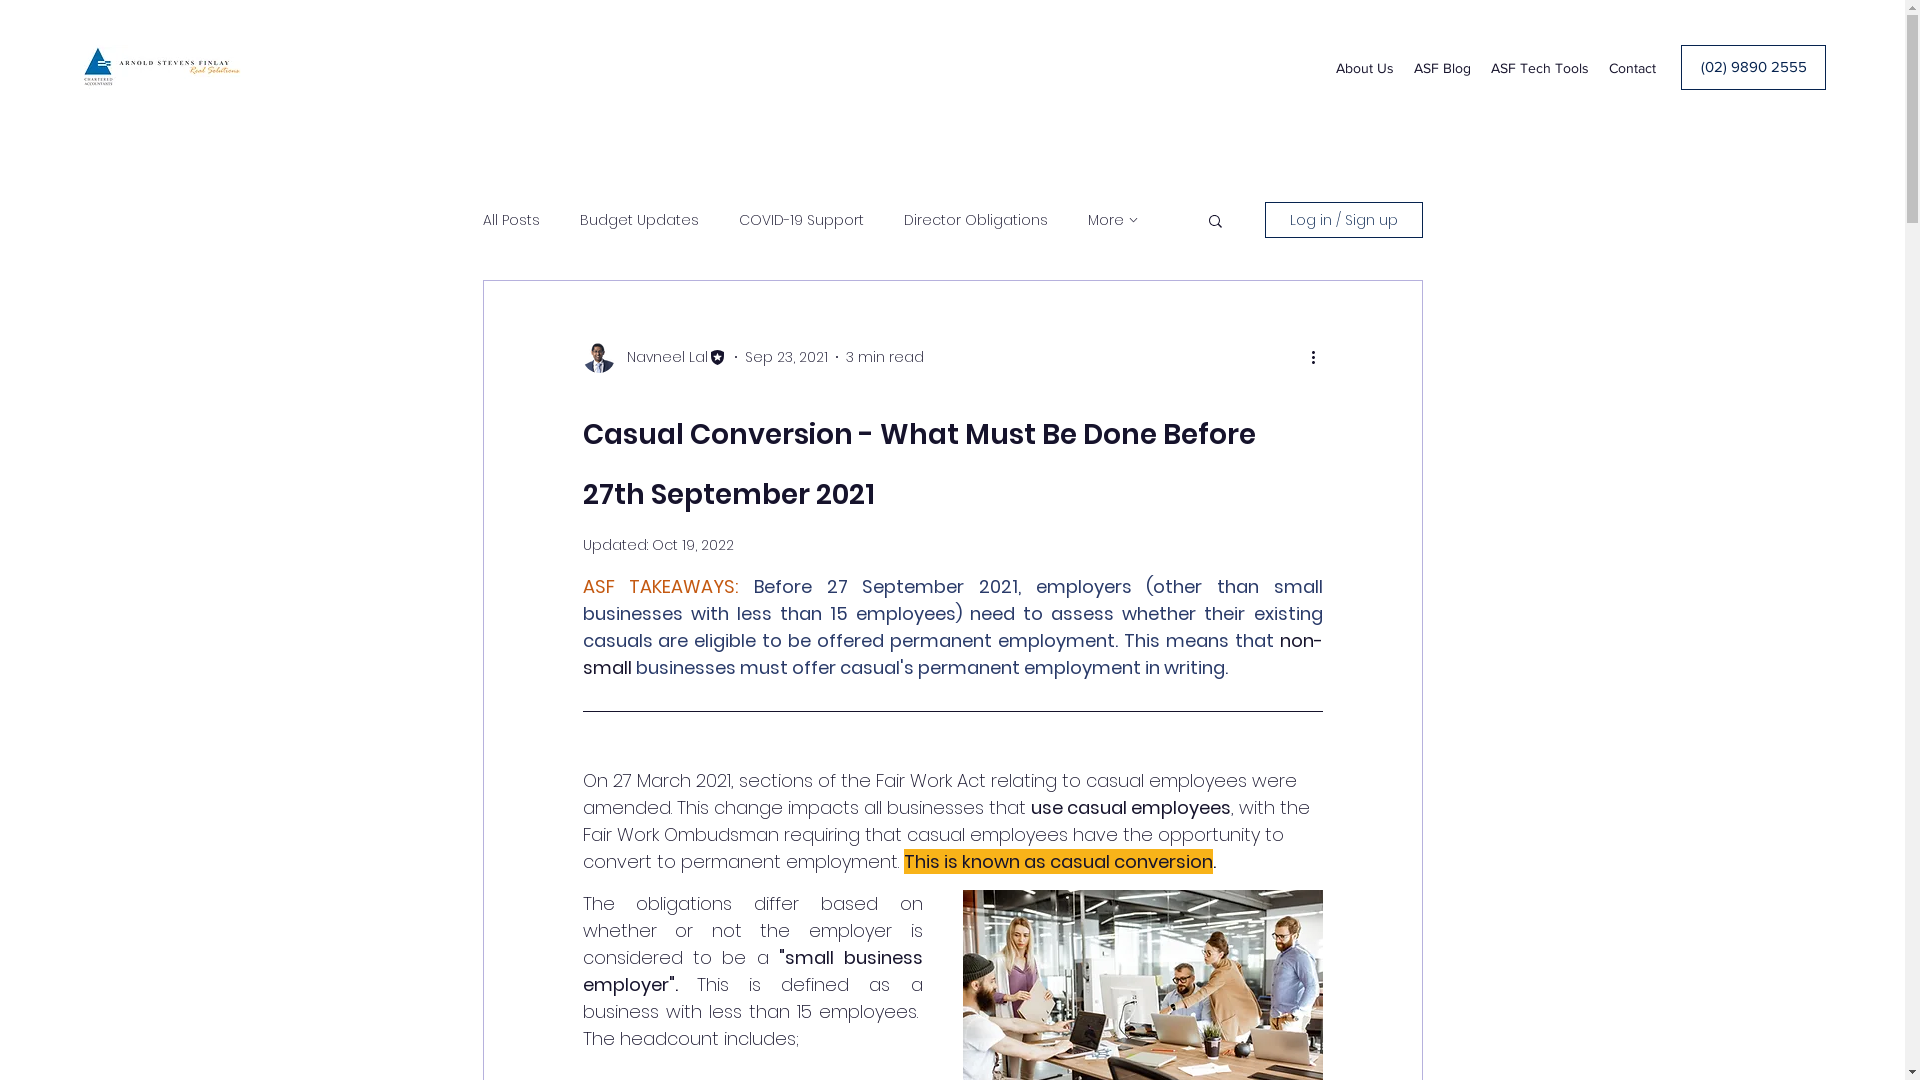 This screenshot has width=1920, height=1080. What do you see at coordinates (510, 220) in the screenshot?
I see `All Posts` at bounding box center [510, 220].